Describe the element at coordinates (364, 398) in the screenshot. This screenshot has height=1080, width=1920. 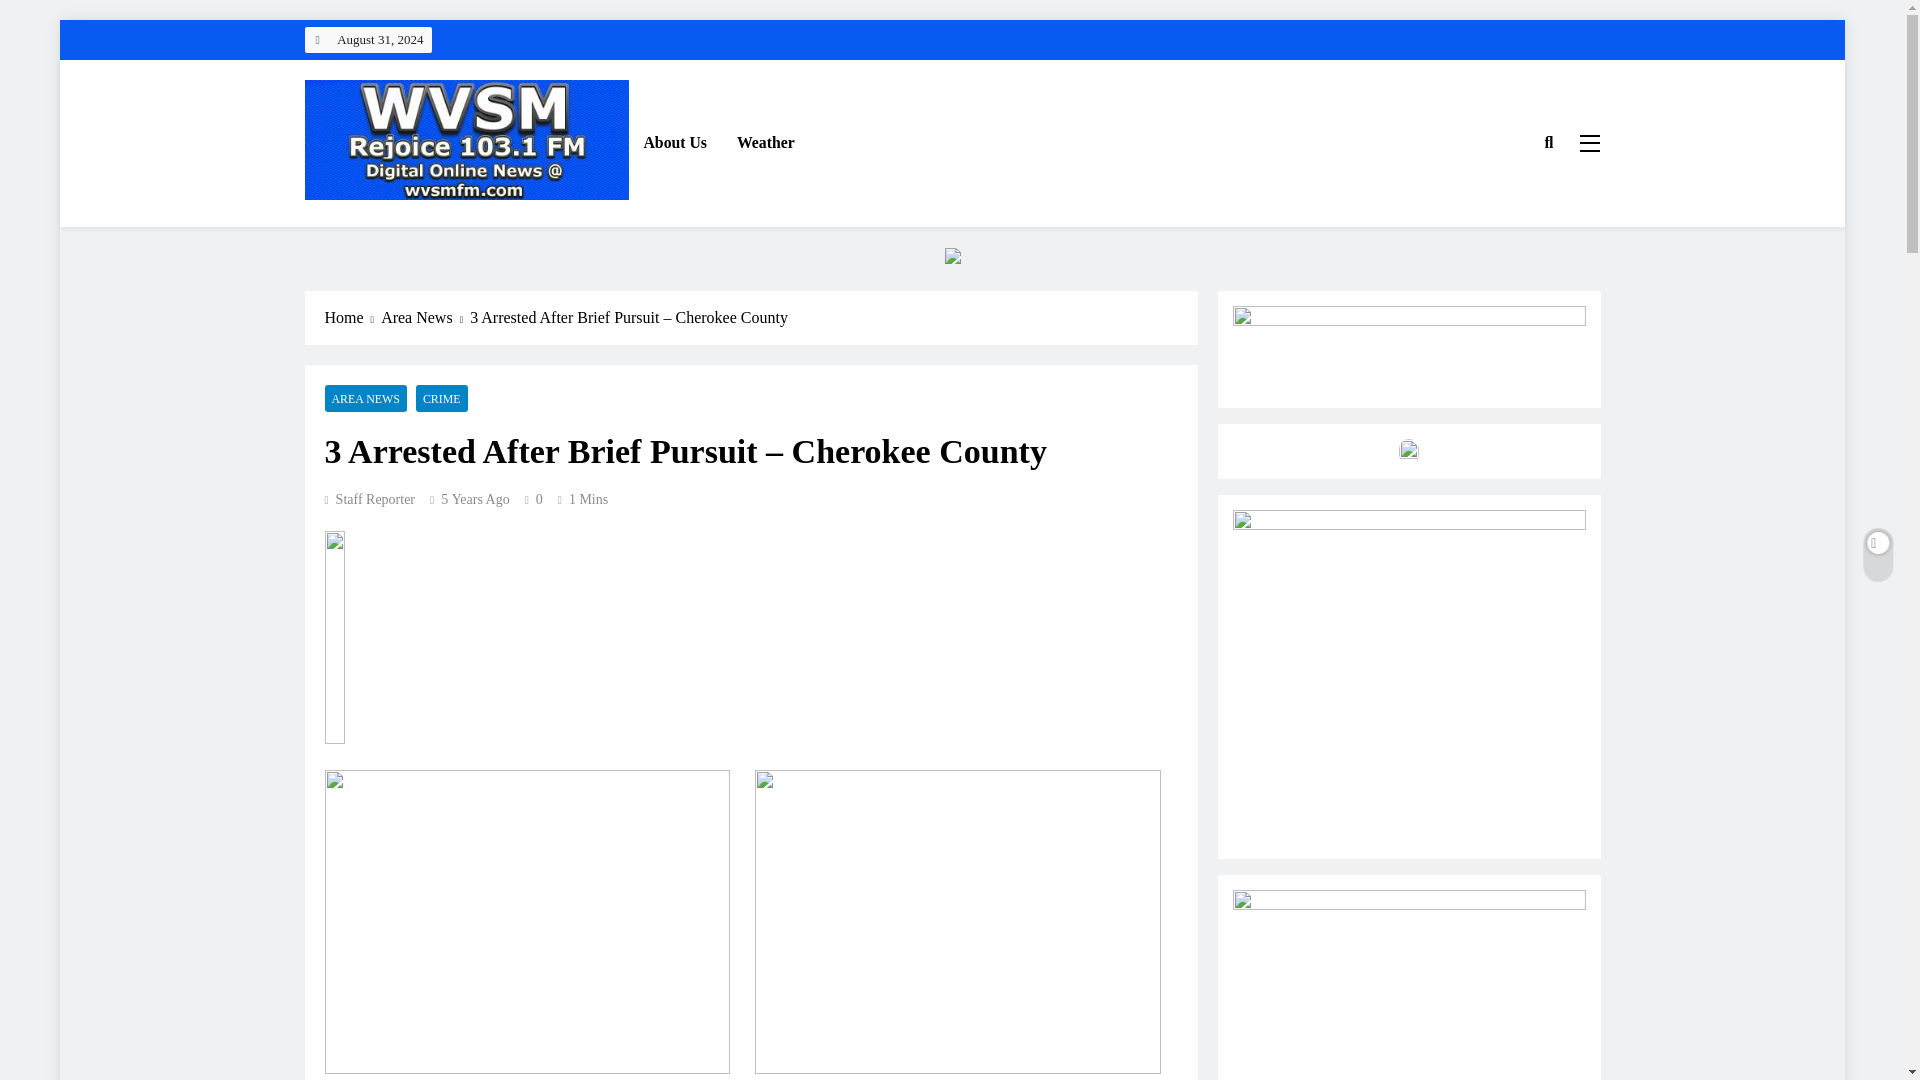
I see `AREA NEWS` at that location.